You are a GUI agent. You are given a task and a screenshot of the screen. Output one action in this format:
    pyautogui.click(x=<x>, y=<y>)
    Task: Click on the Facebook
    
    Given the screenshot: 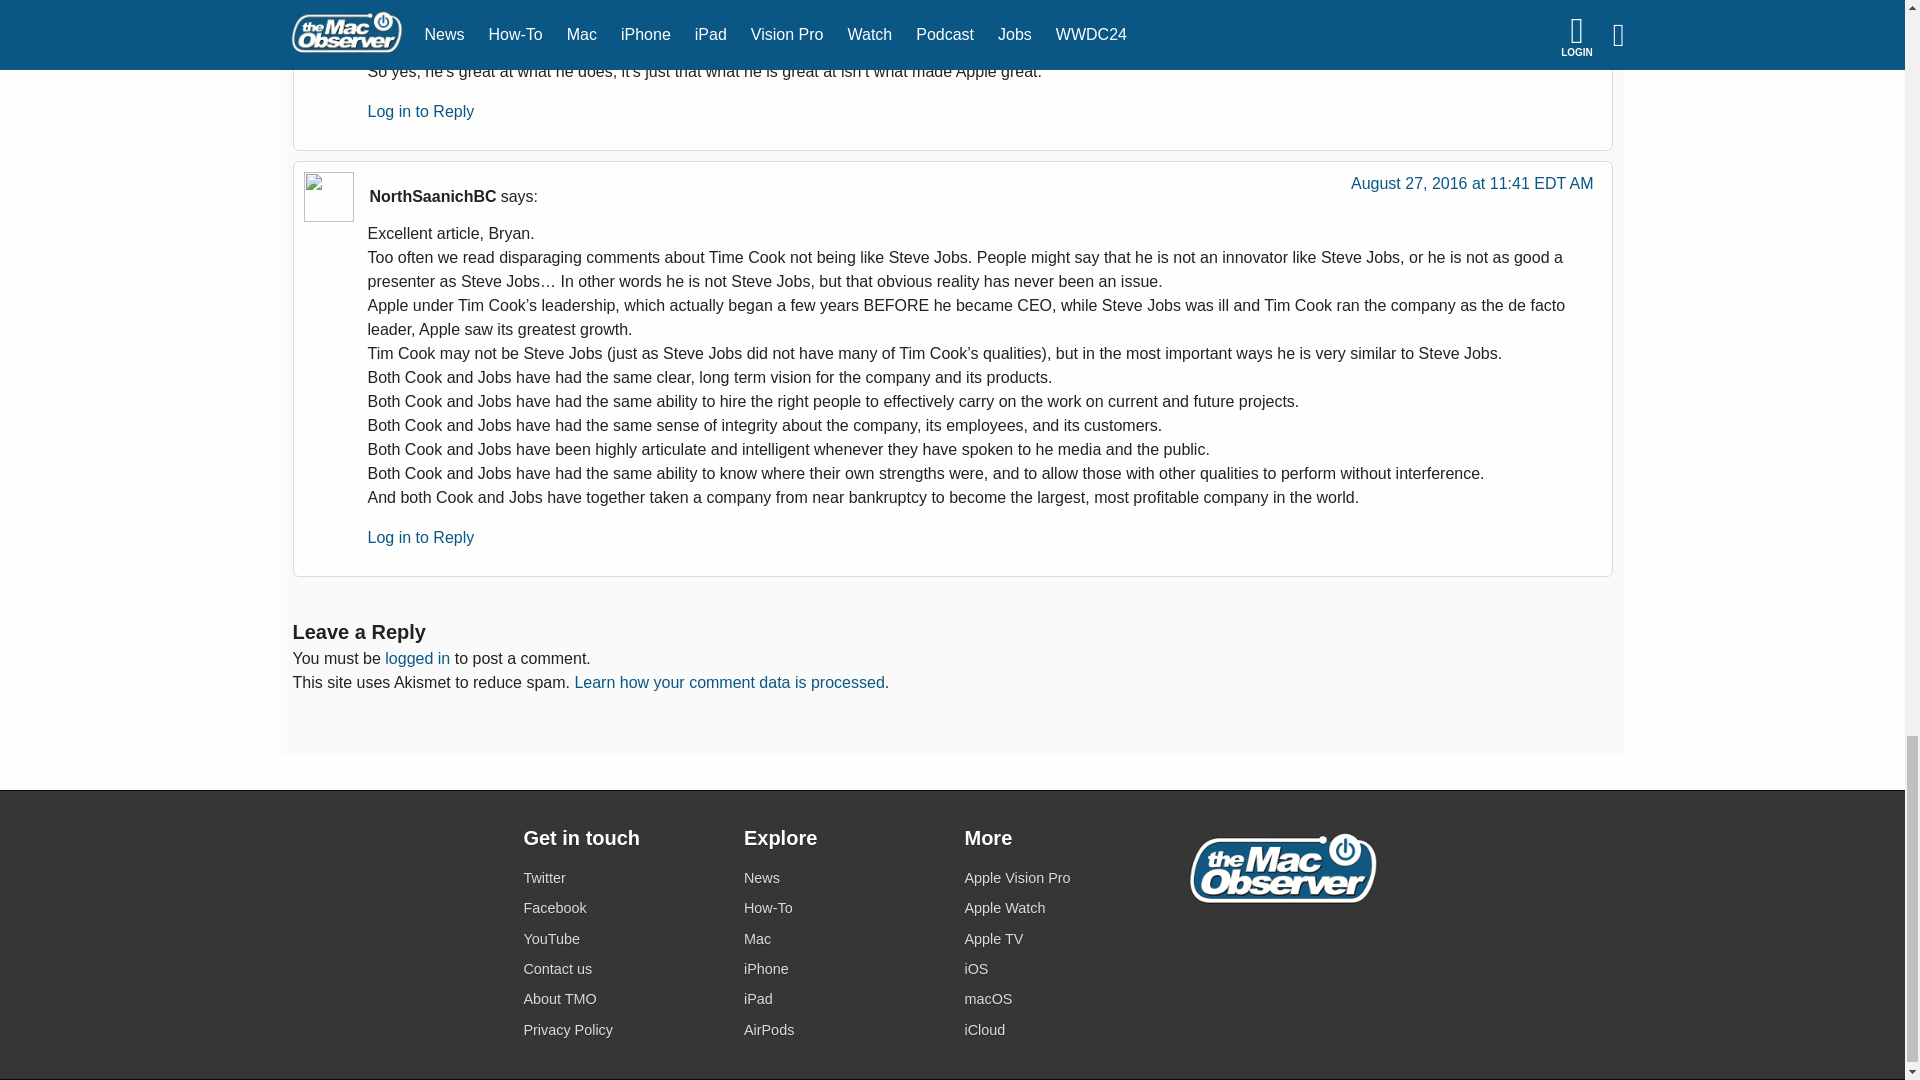 What is the action you would take?
    pyautogui.click(x=621, y=908)
    